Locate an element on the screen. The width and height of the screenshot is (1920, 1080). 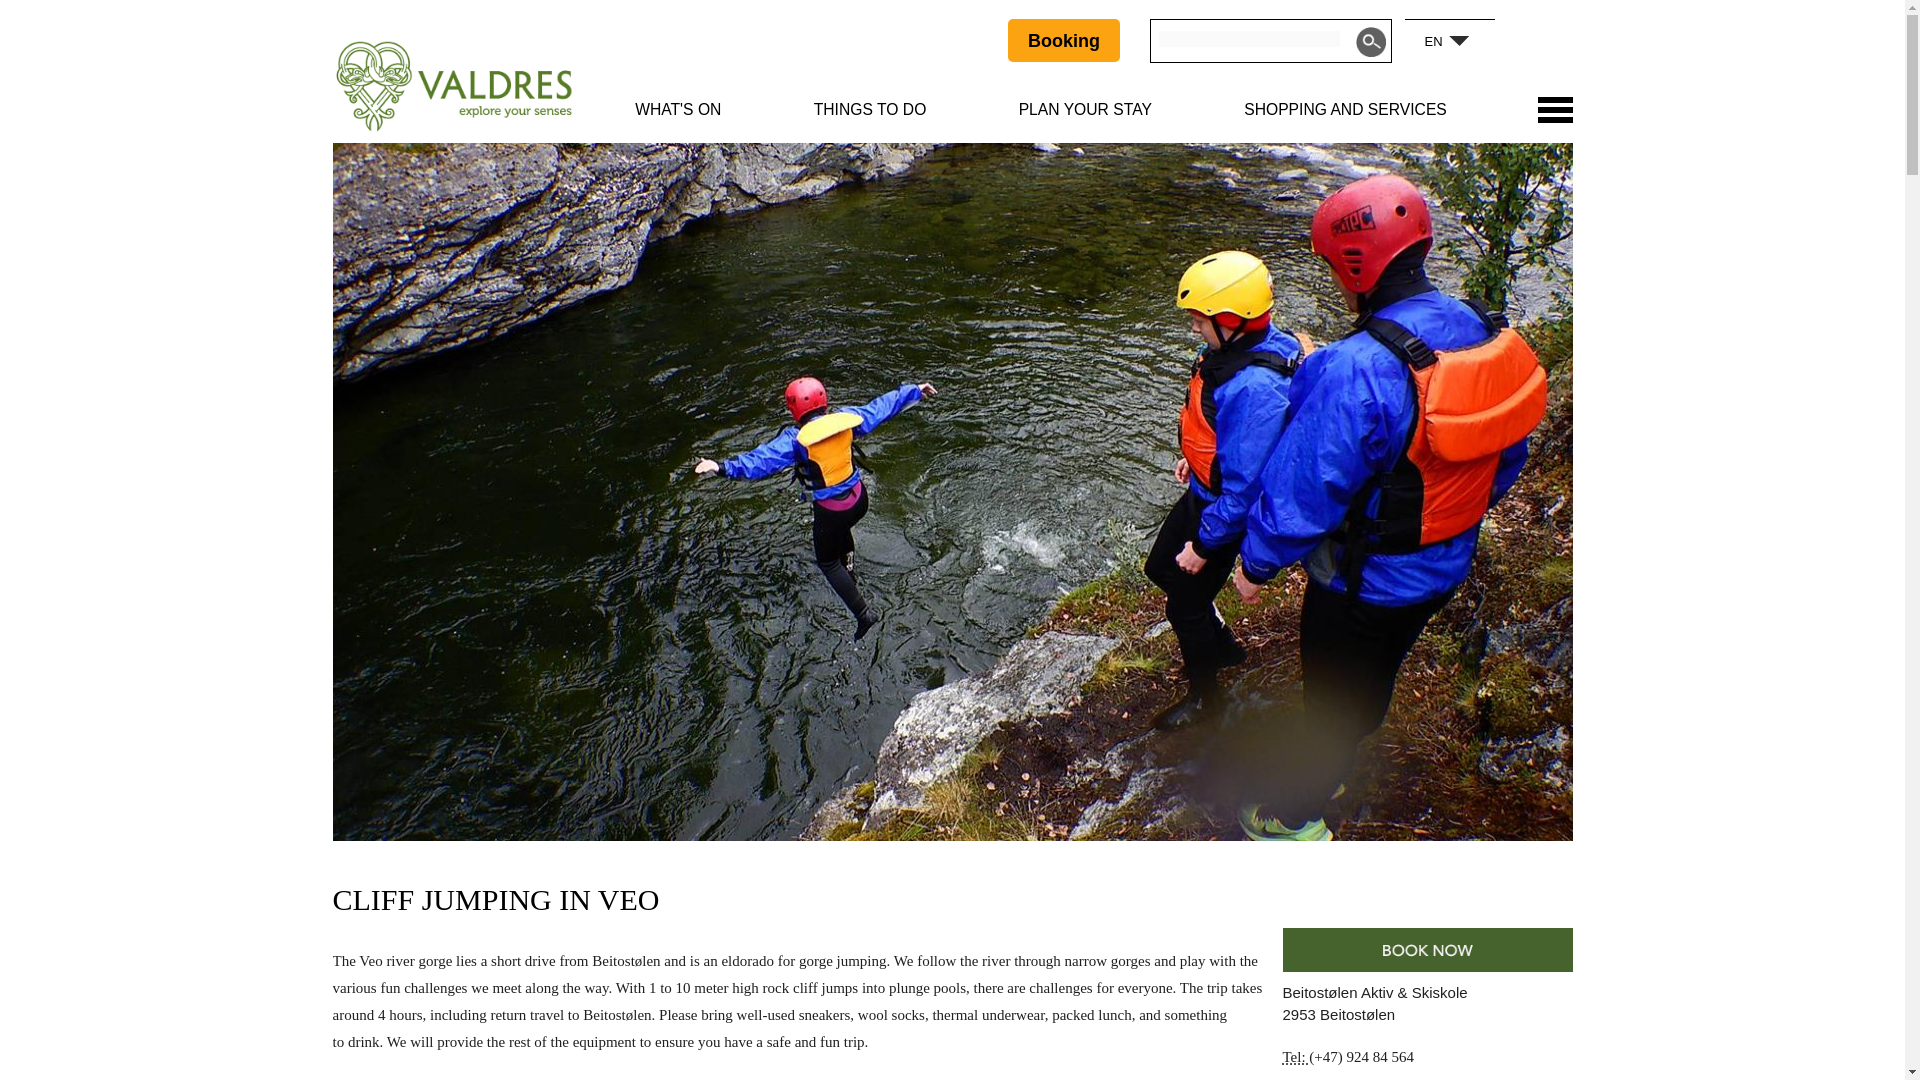
WHAT'S ON is located at coordinates (678, 109).